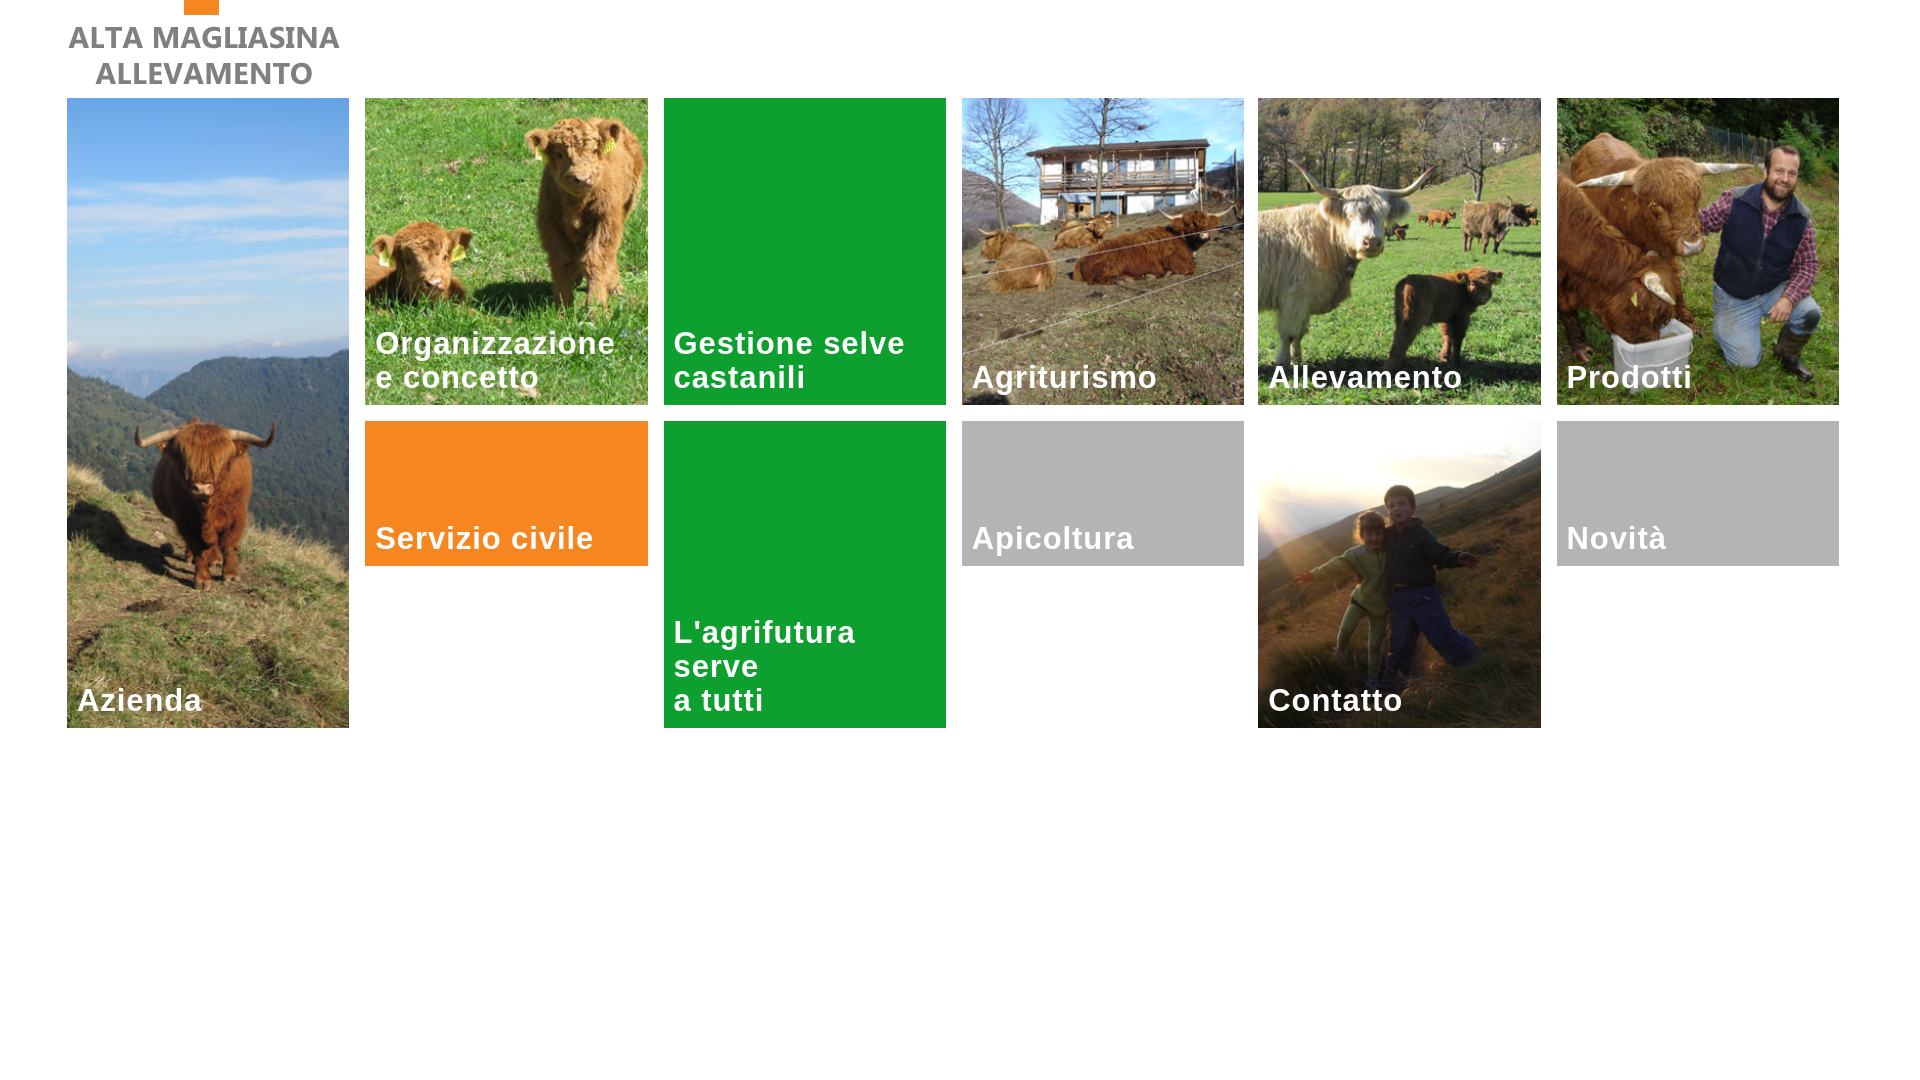 The width and height of the screenshot is (1920, 1080). I want to click on Organizzazione
e concetto, so click(506, 252).